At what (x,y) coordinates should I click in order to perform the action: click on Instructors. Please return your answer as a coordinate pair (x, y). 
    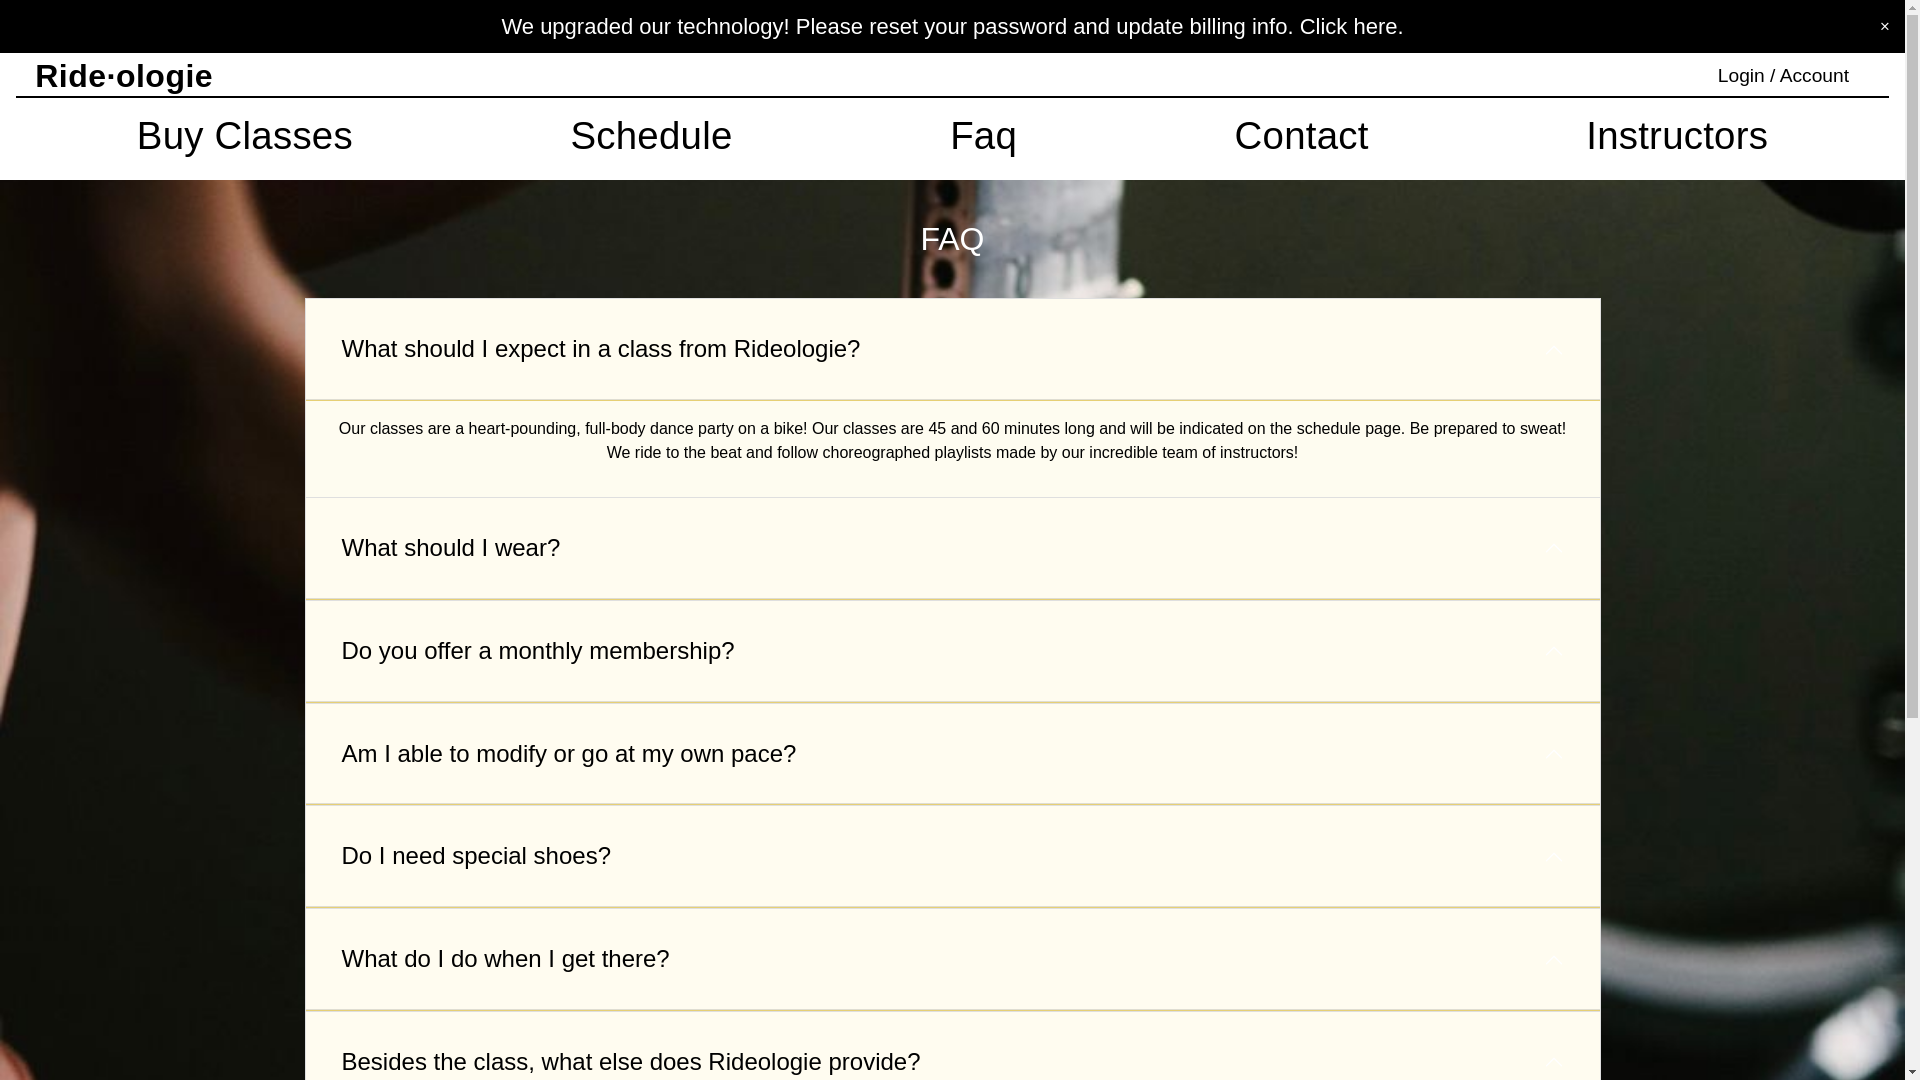
    Looking at the image, I should click on (1676, 135).